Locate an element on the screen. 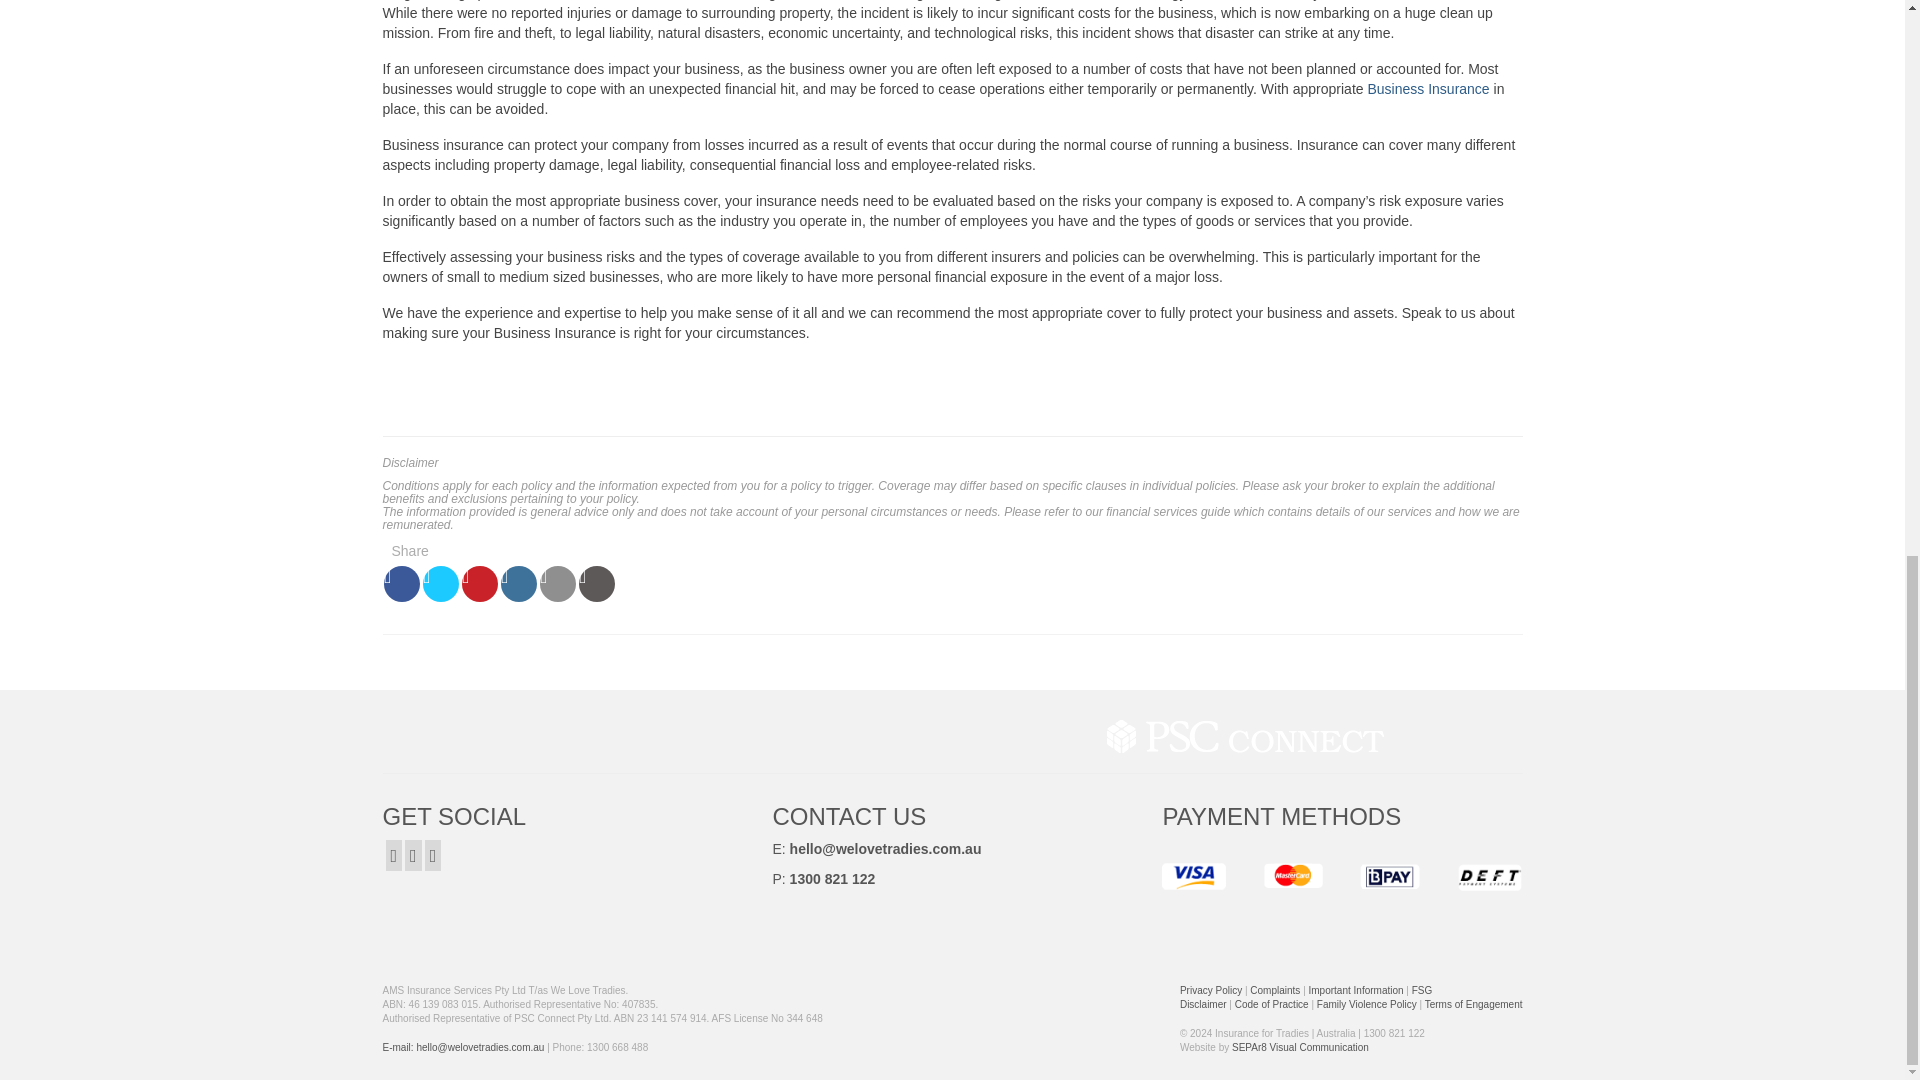 The image size is (1920, 1080). Share on LinkedIn is located at coordinates (519, 583).